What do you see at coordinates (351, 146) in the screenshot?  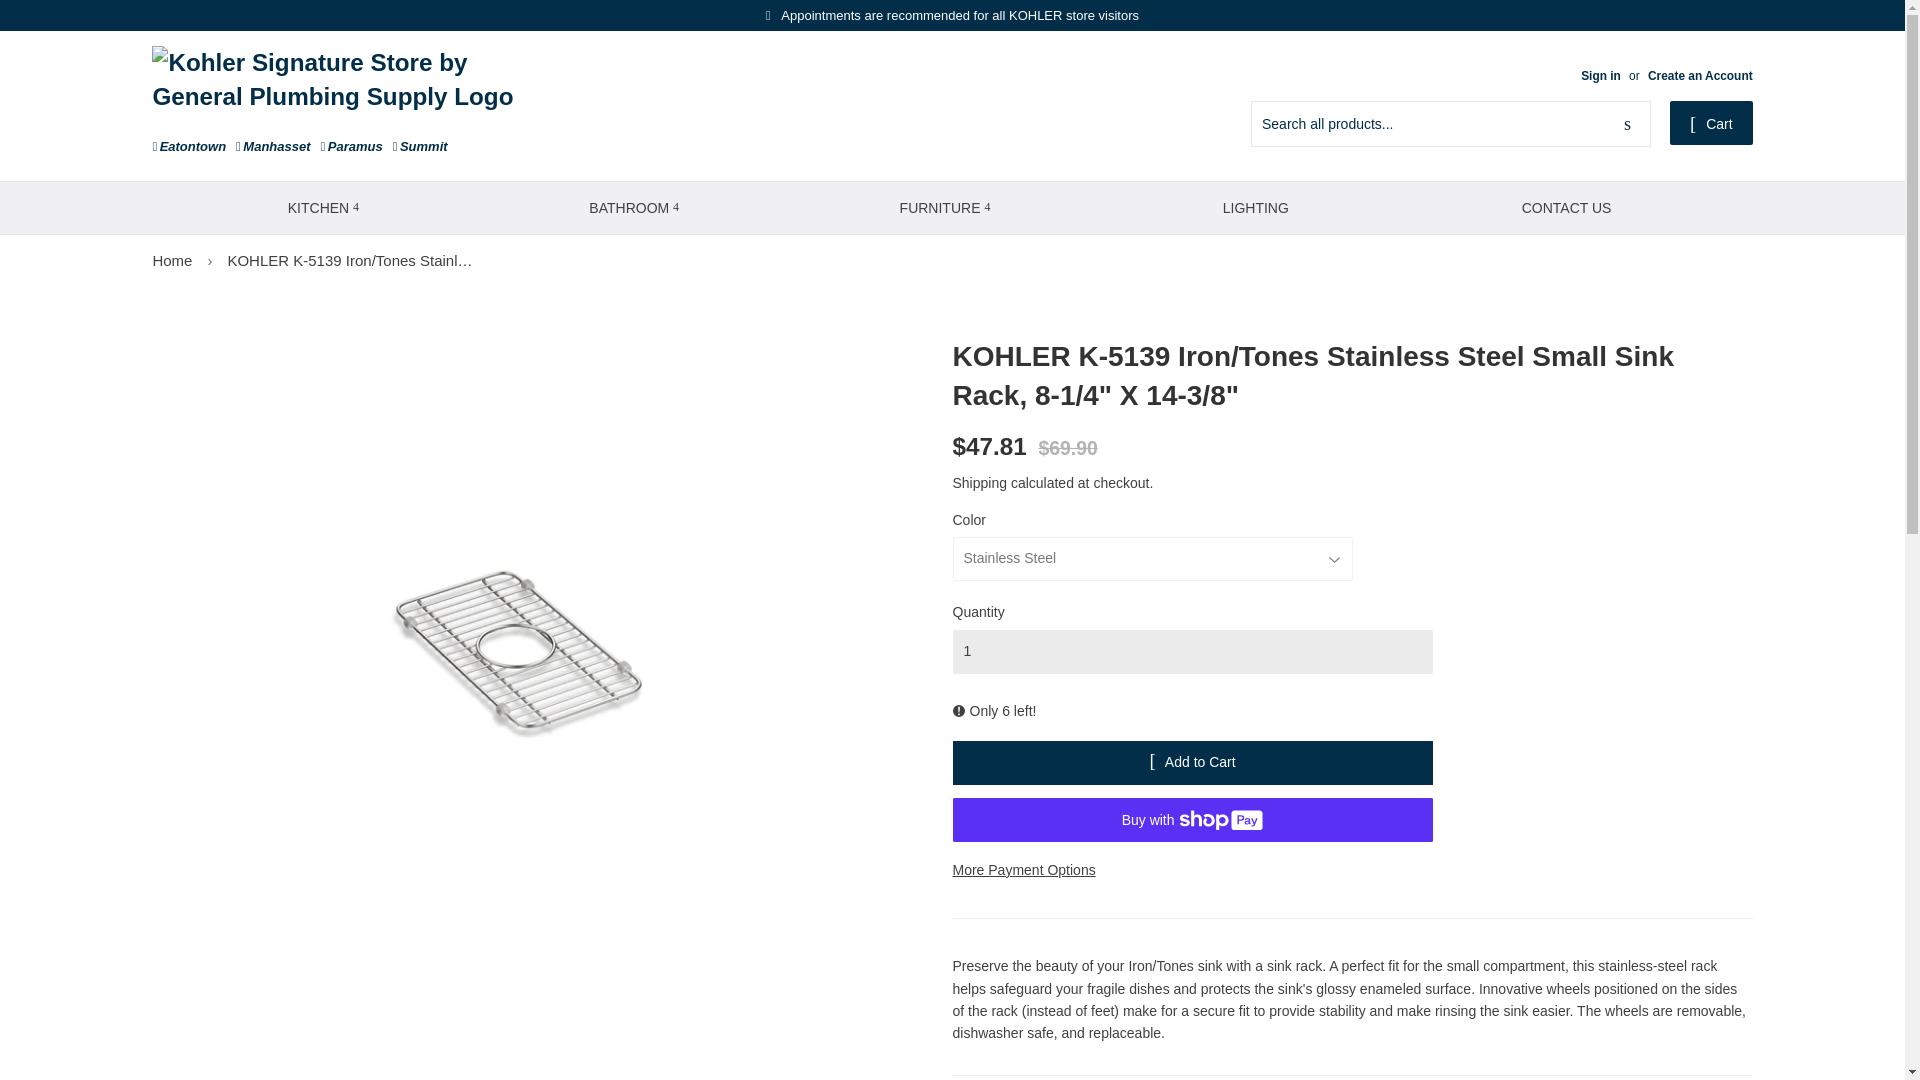 I see `Paramus` at bounding box center [351, 146].